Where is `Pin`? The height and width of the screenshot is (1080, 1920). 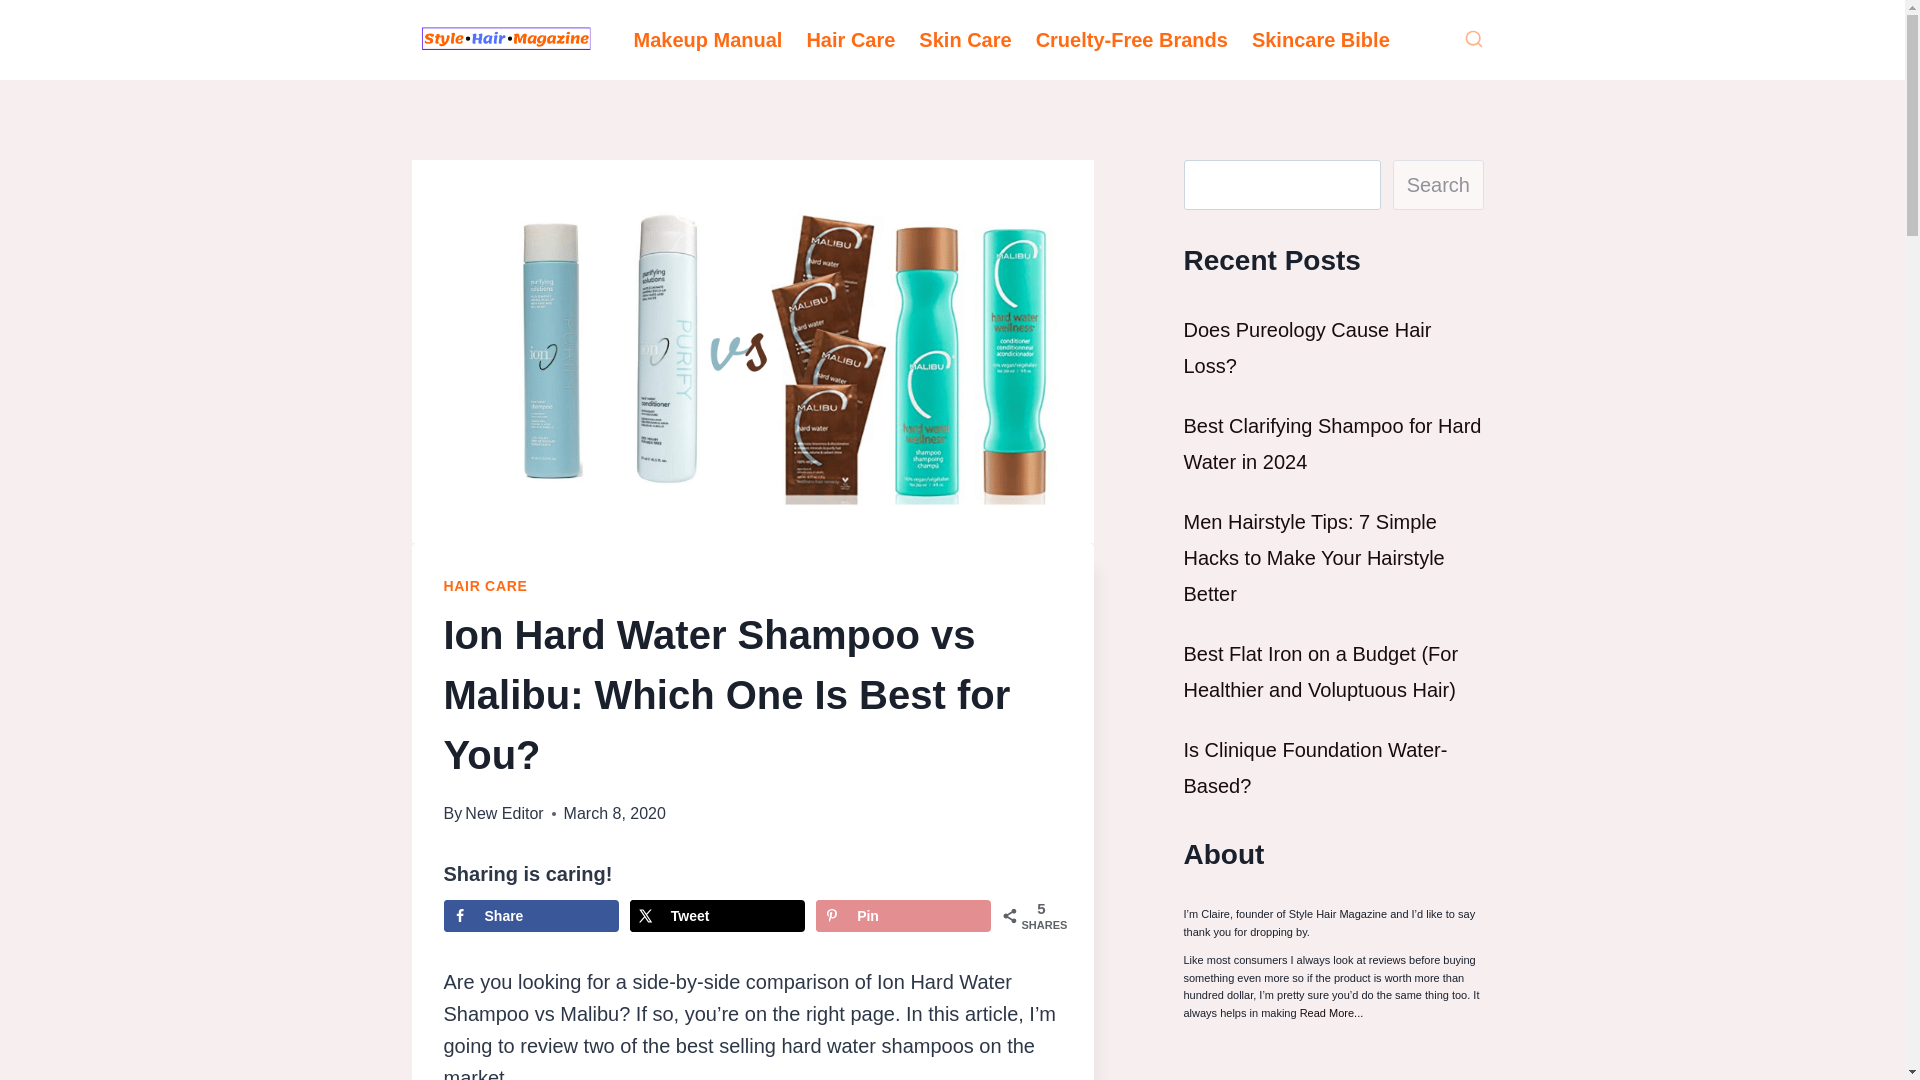
Pin is located at coordinates (903, 916).